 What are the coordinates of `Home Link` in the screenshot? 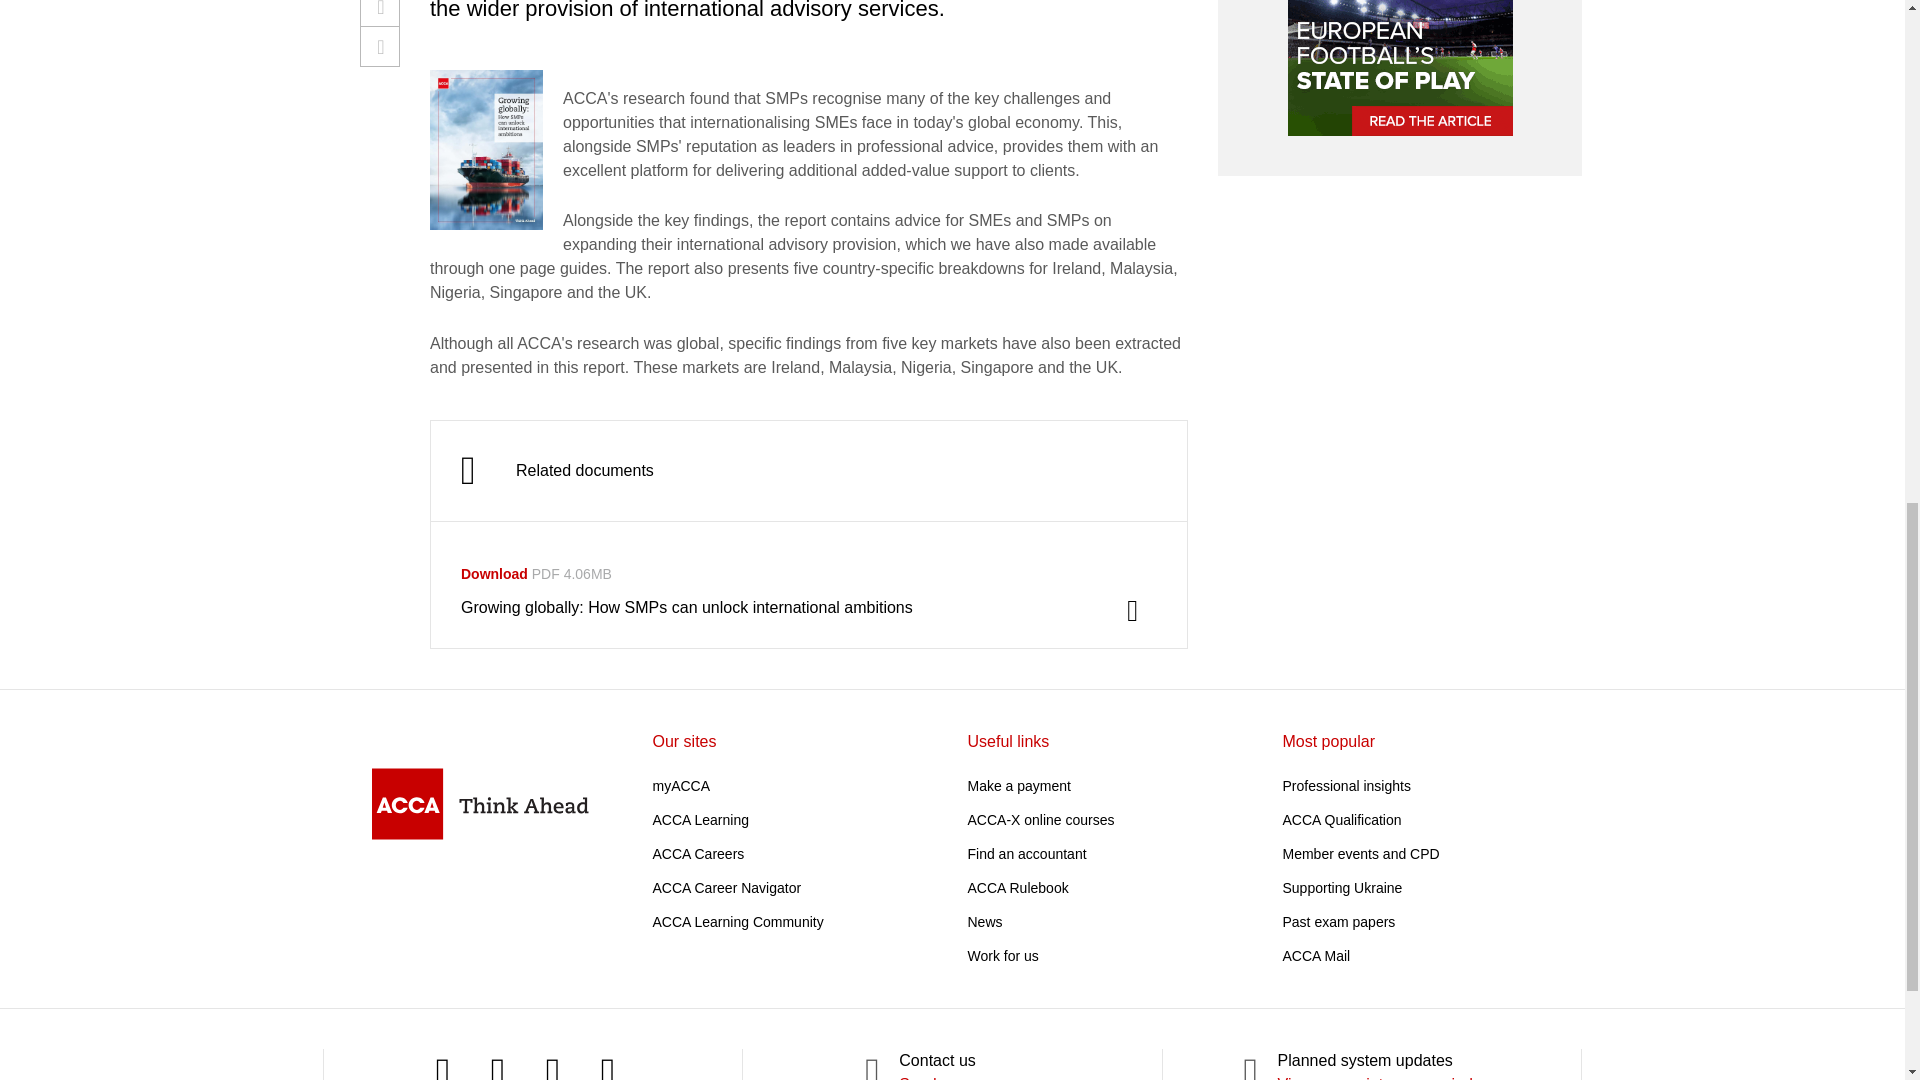 It's located at (480, 803).